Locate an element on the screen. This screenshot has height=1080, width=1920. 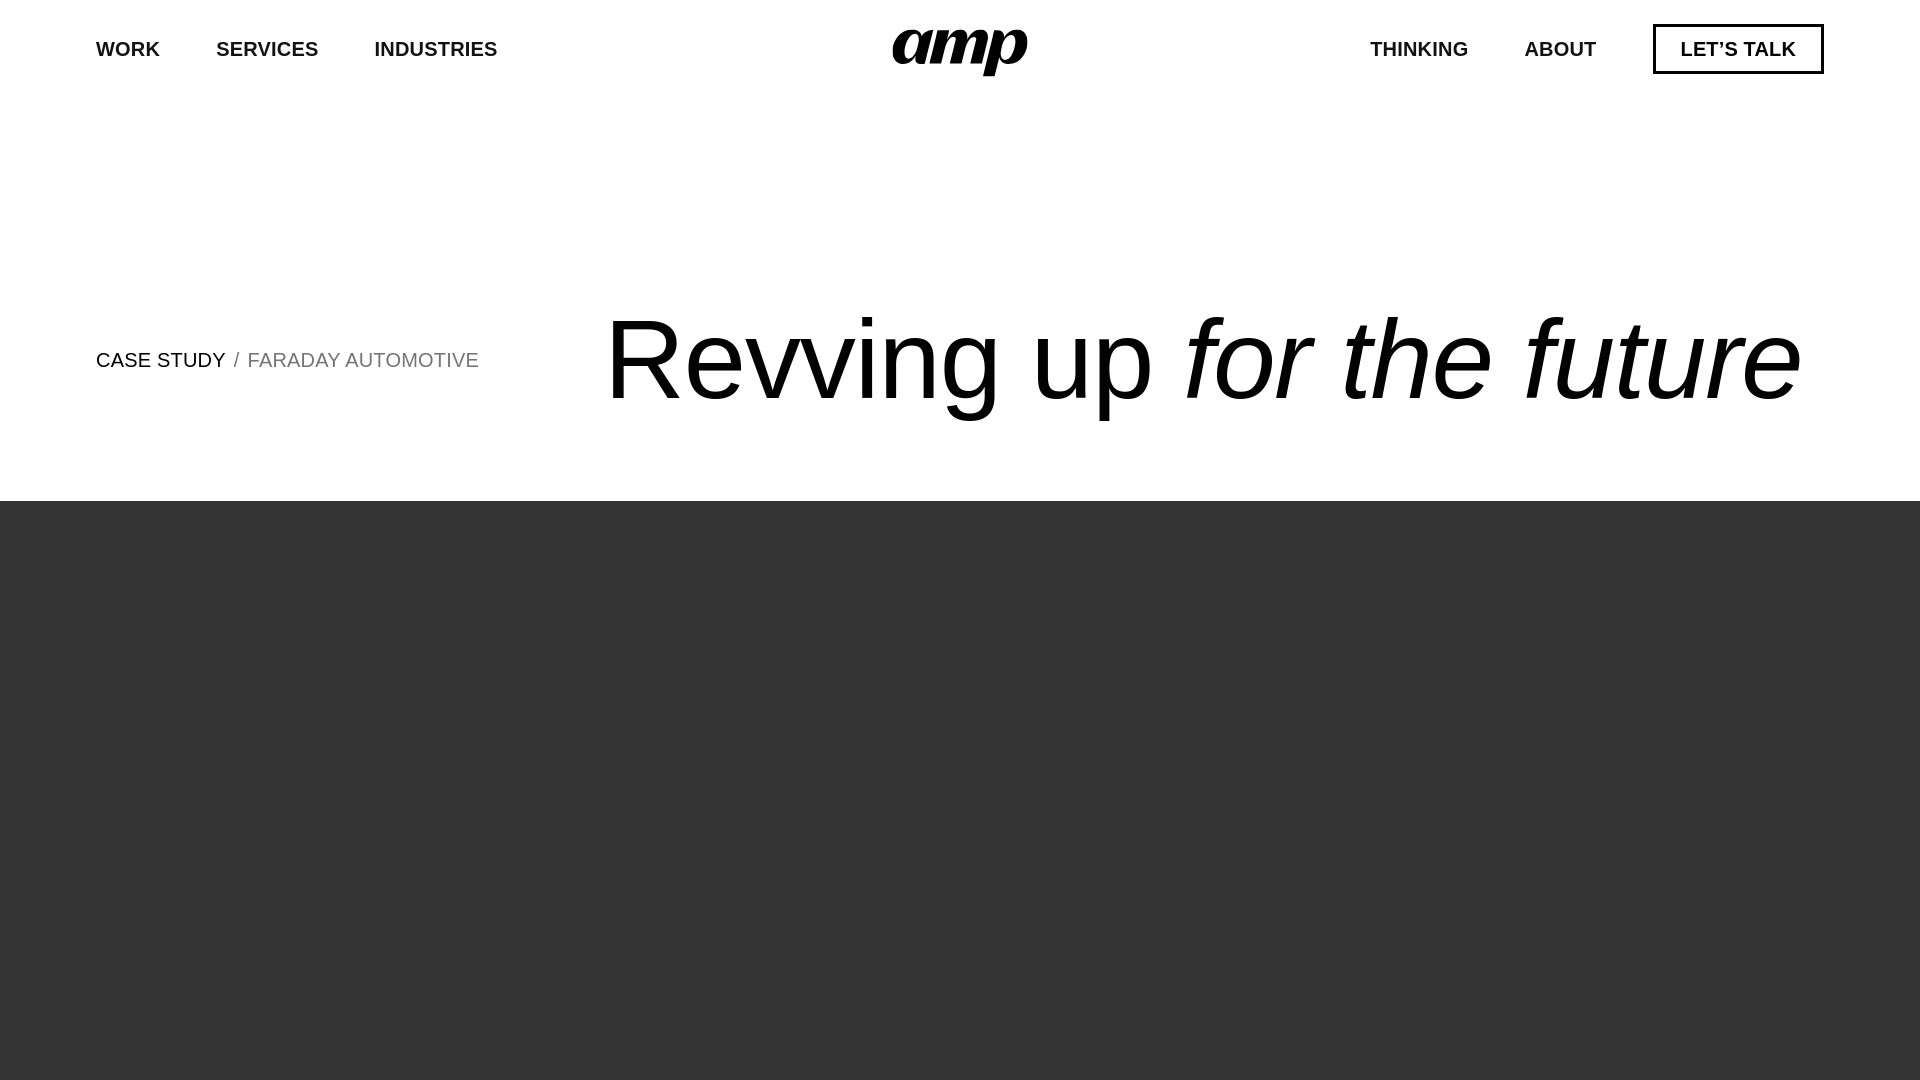
ABOUT is located at coordinates (1560, 48).